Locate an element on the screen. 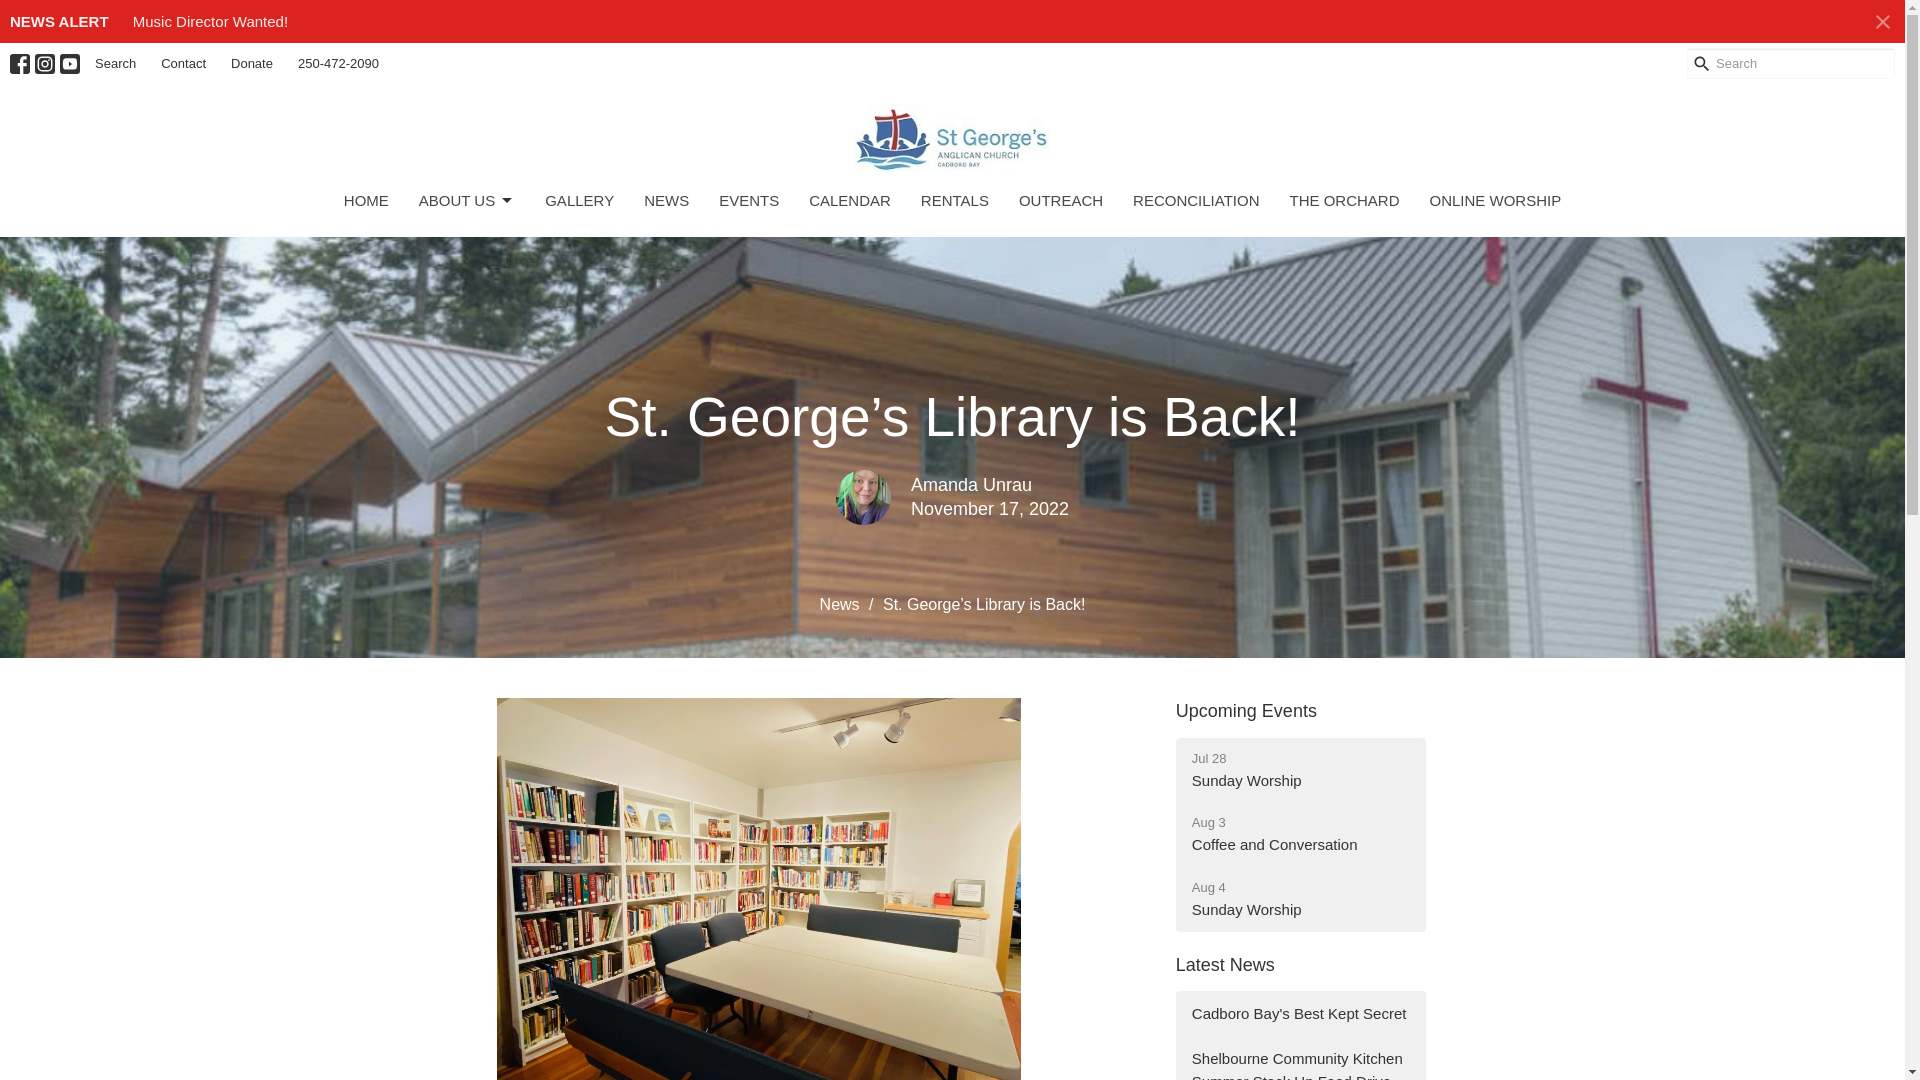 This screenshot has width=1920, height=1080. RECONCILIATION is located at coordinates (1196, 200).